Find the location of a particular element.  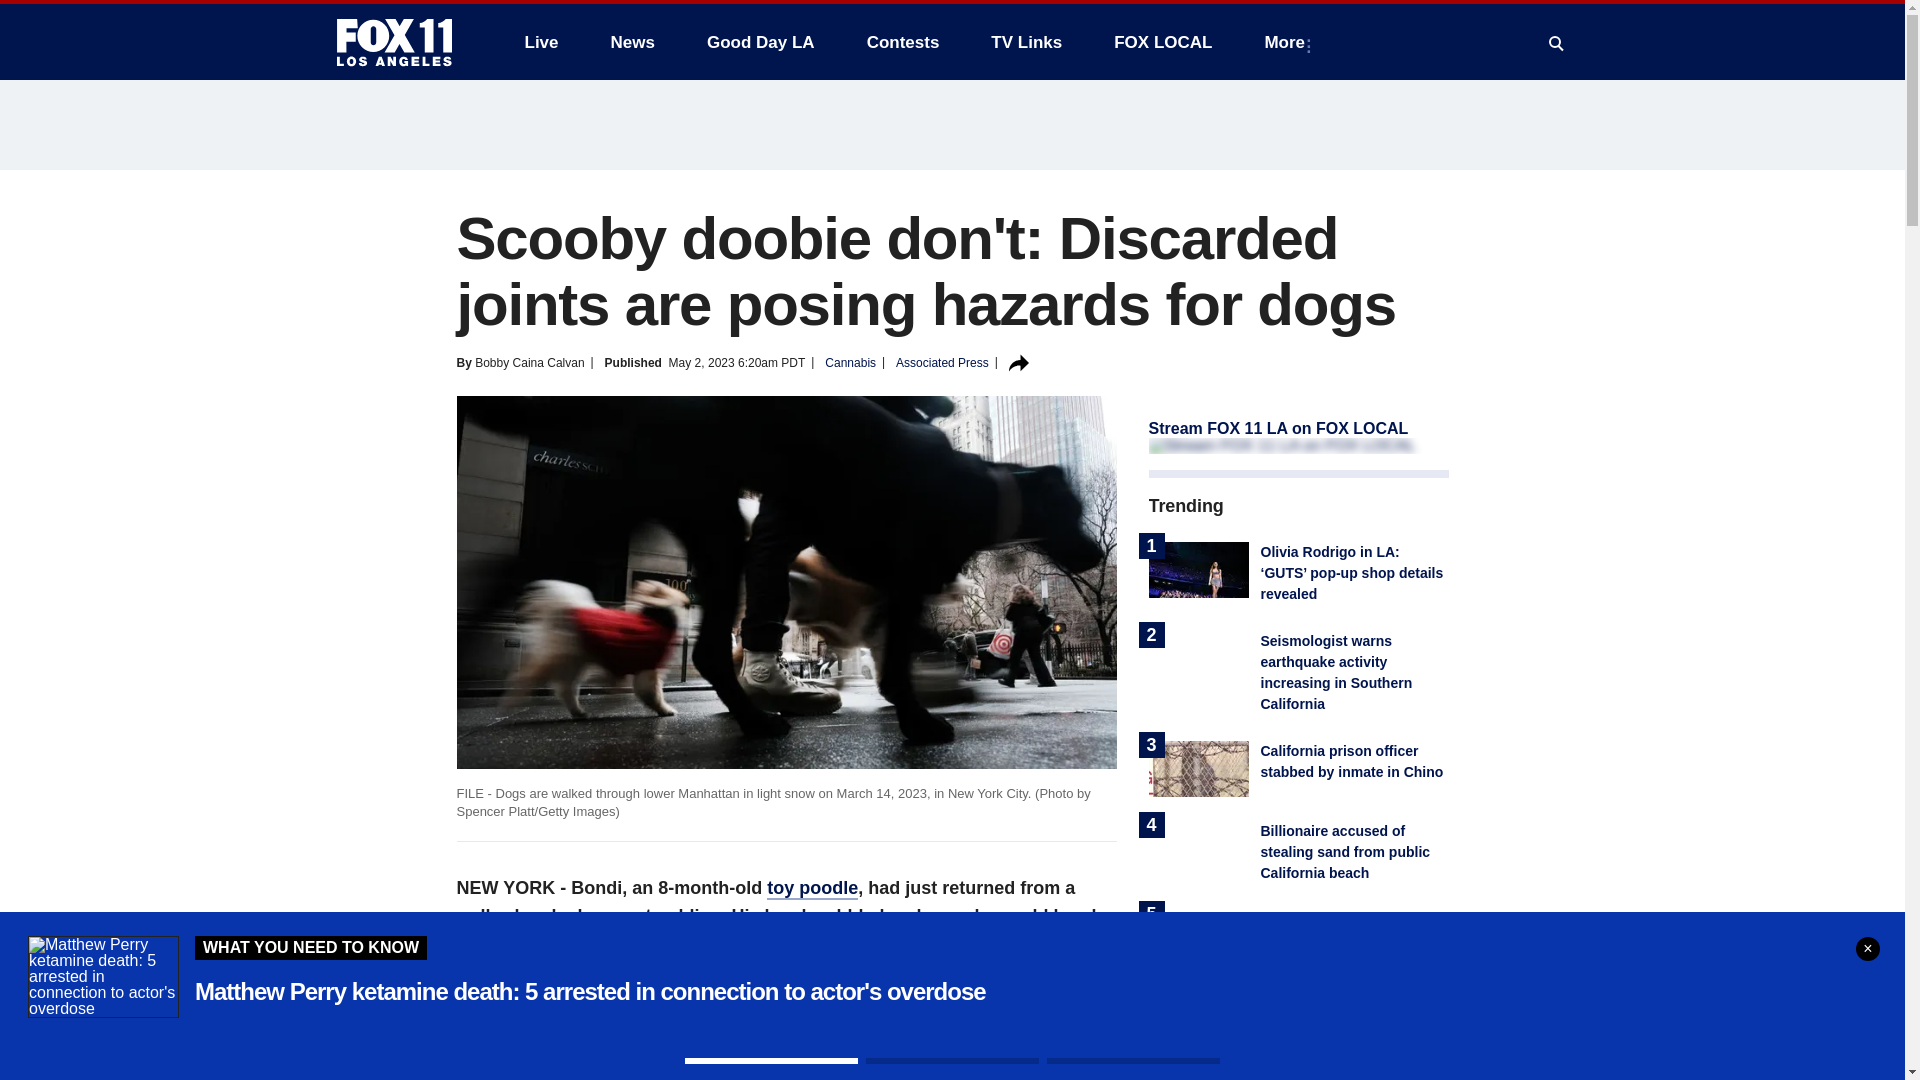

FOX LOCAL is located at coordinates (1163, 42).